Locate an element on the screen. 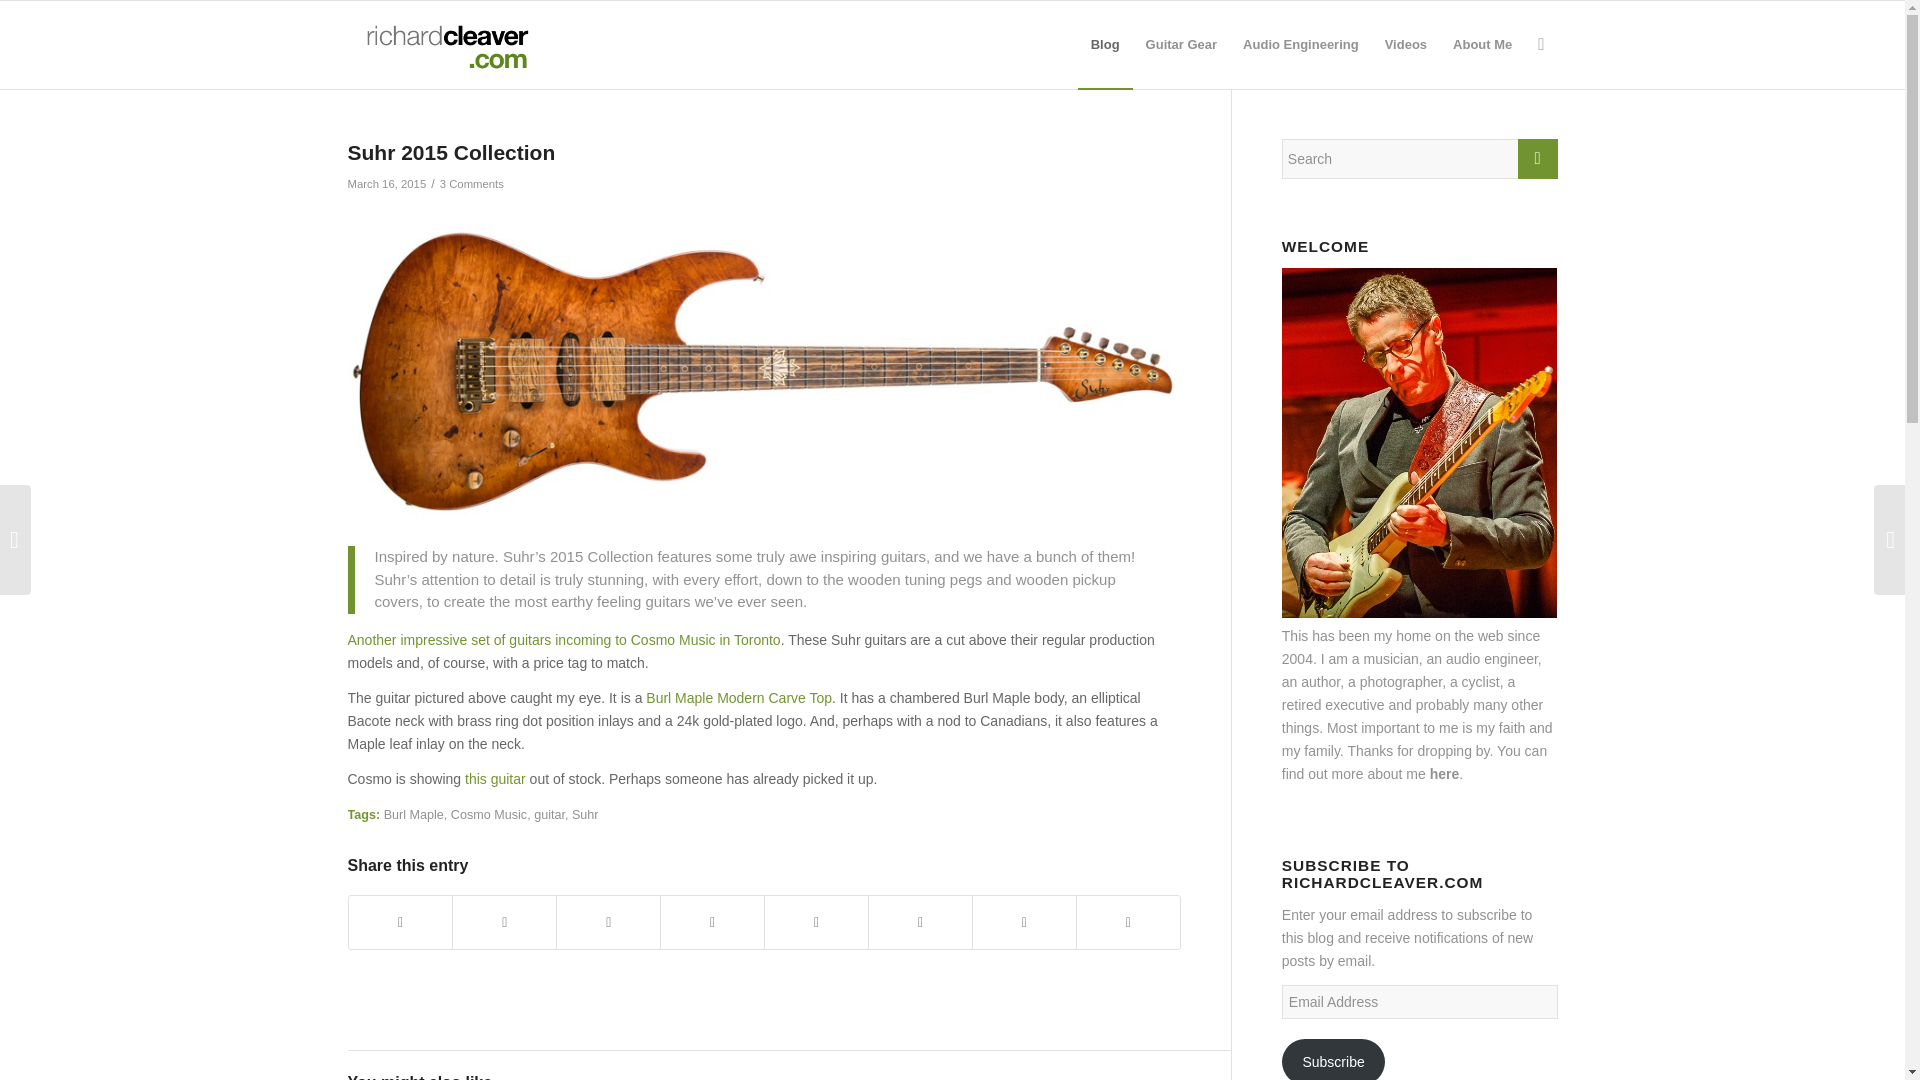  guitar is located at coordinates (548, 814).